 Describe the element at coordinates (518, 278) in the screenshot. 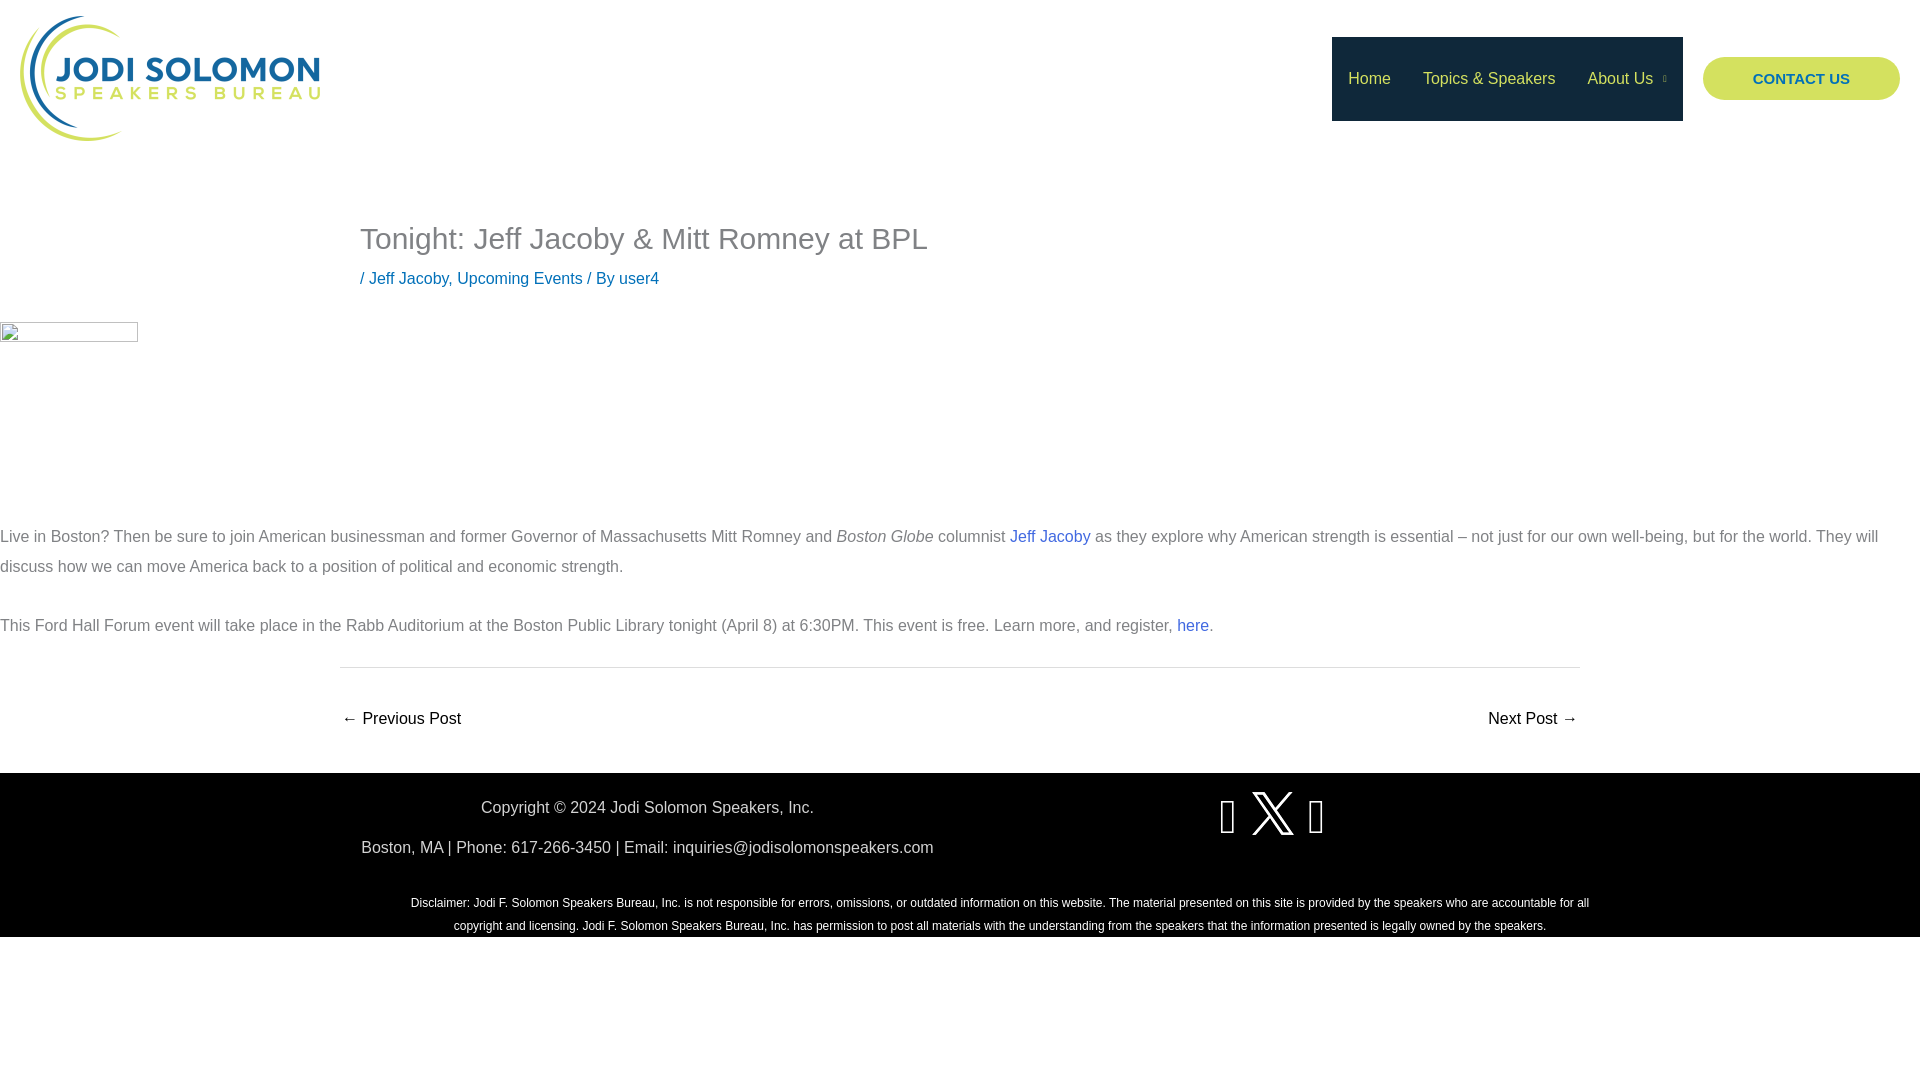

I see `Upcoming Events` at that location.